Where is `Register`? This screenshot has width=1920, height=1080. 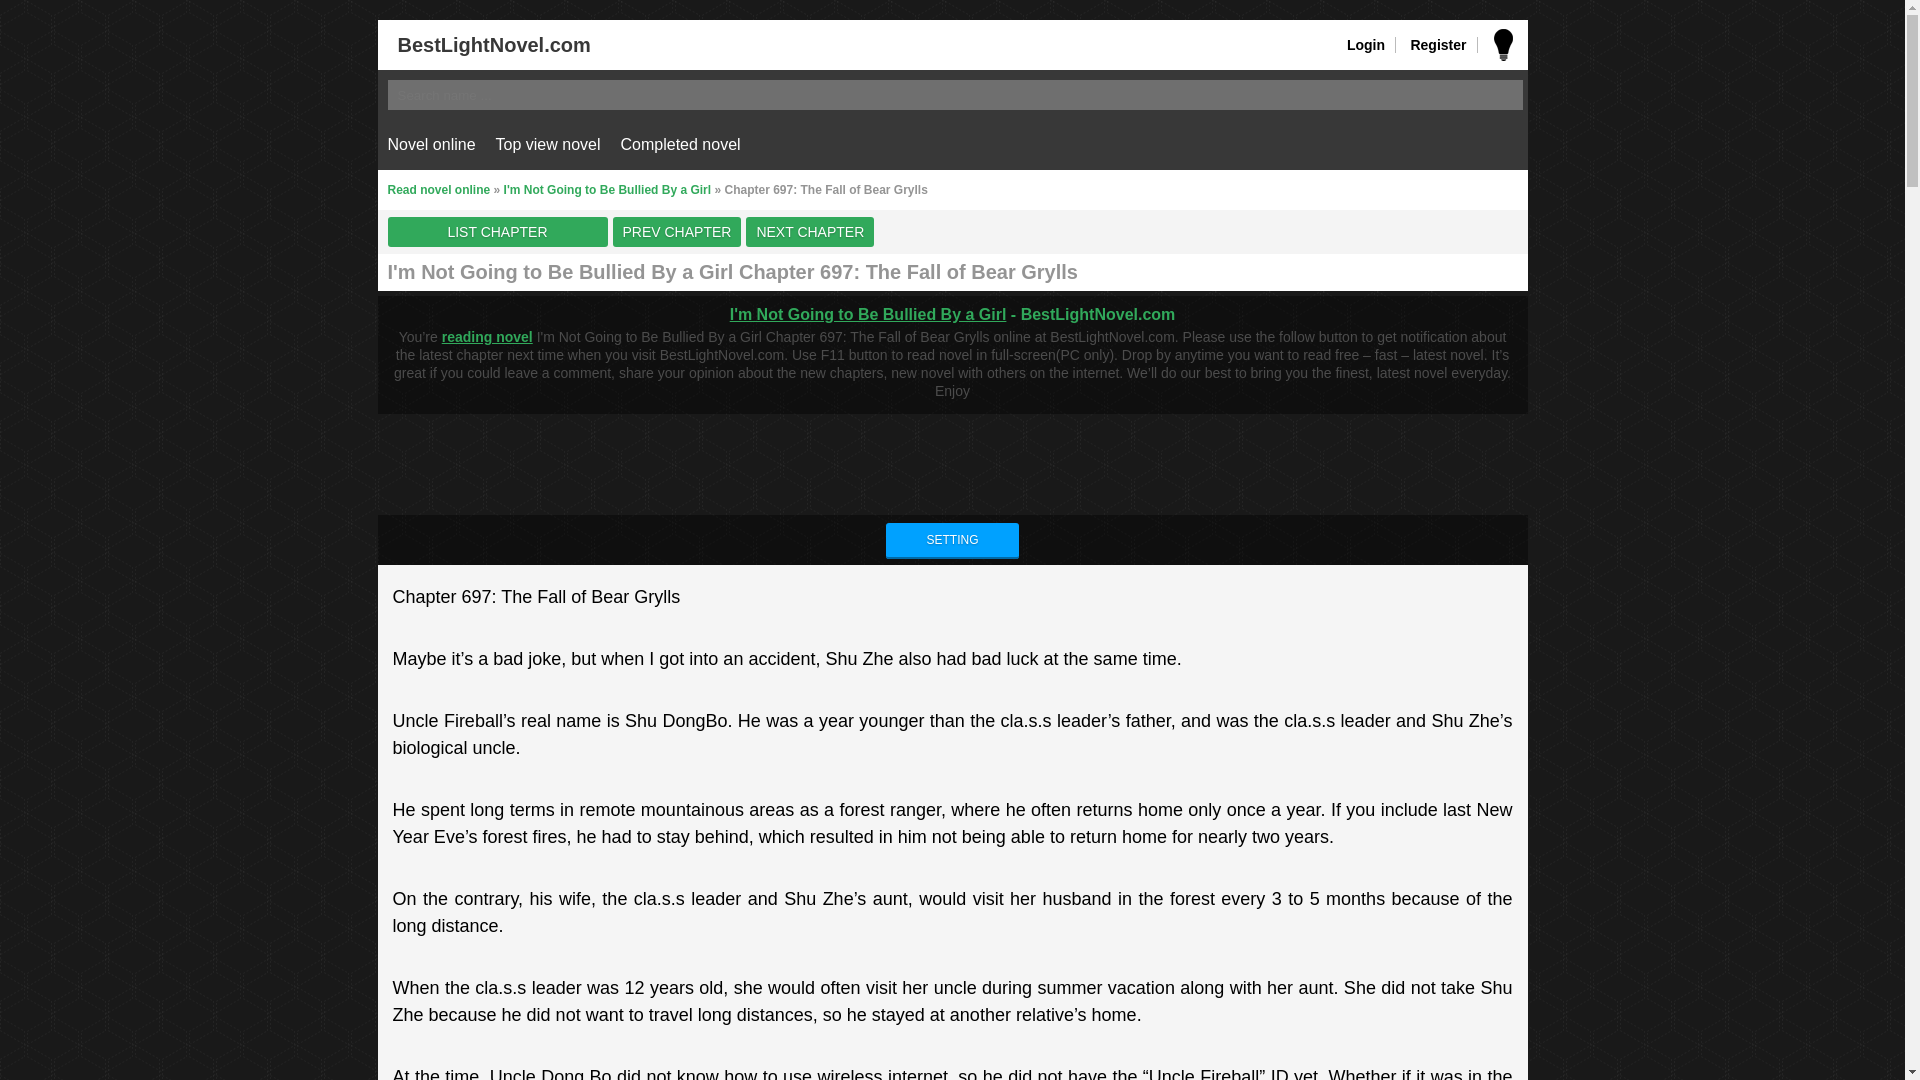
Register is located at coordinates (1438, 44).